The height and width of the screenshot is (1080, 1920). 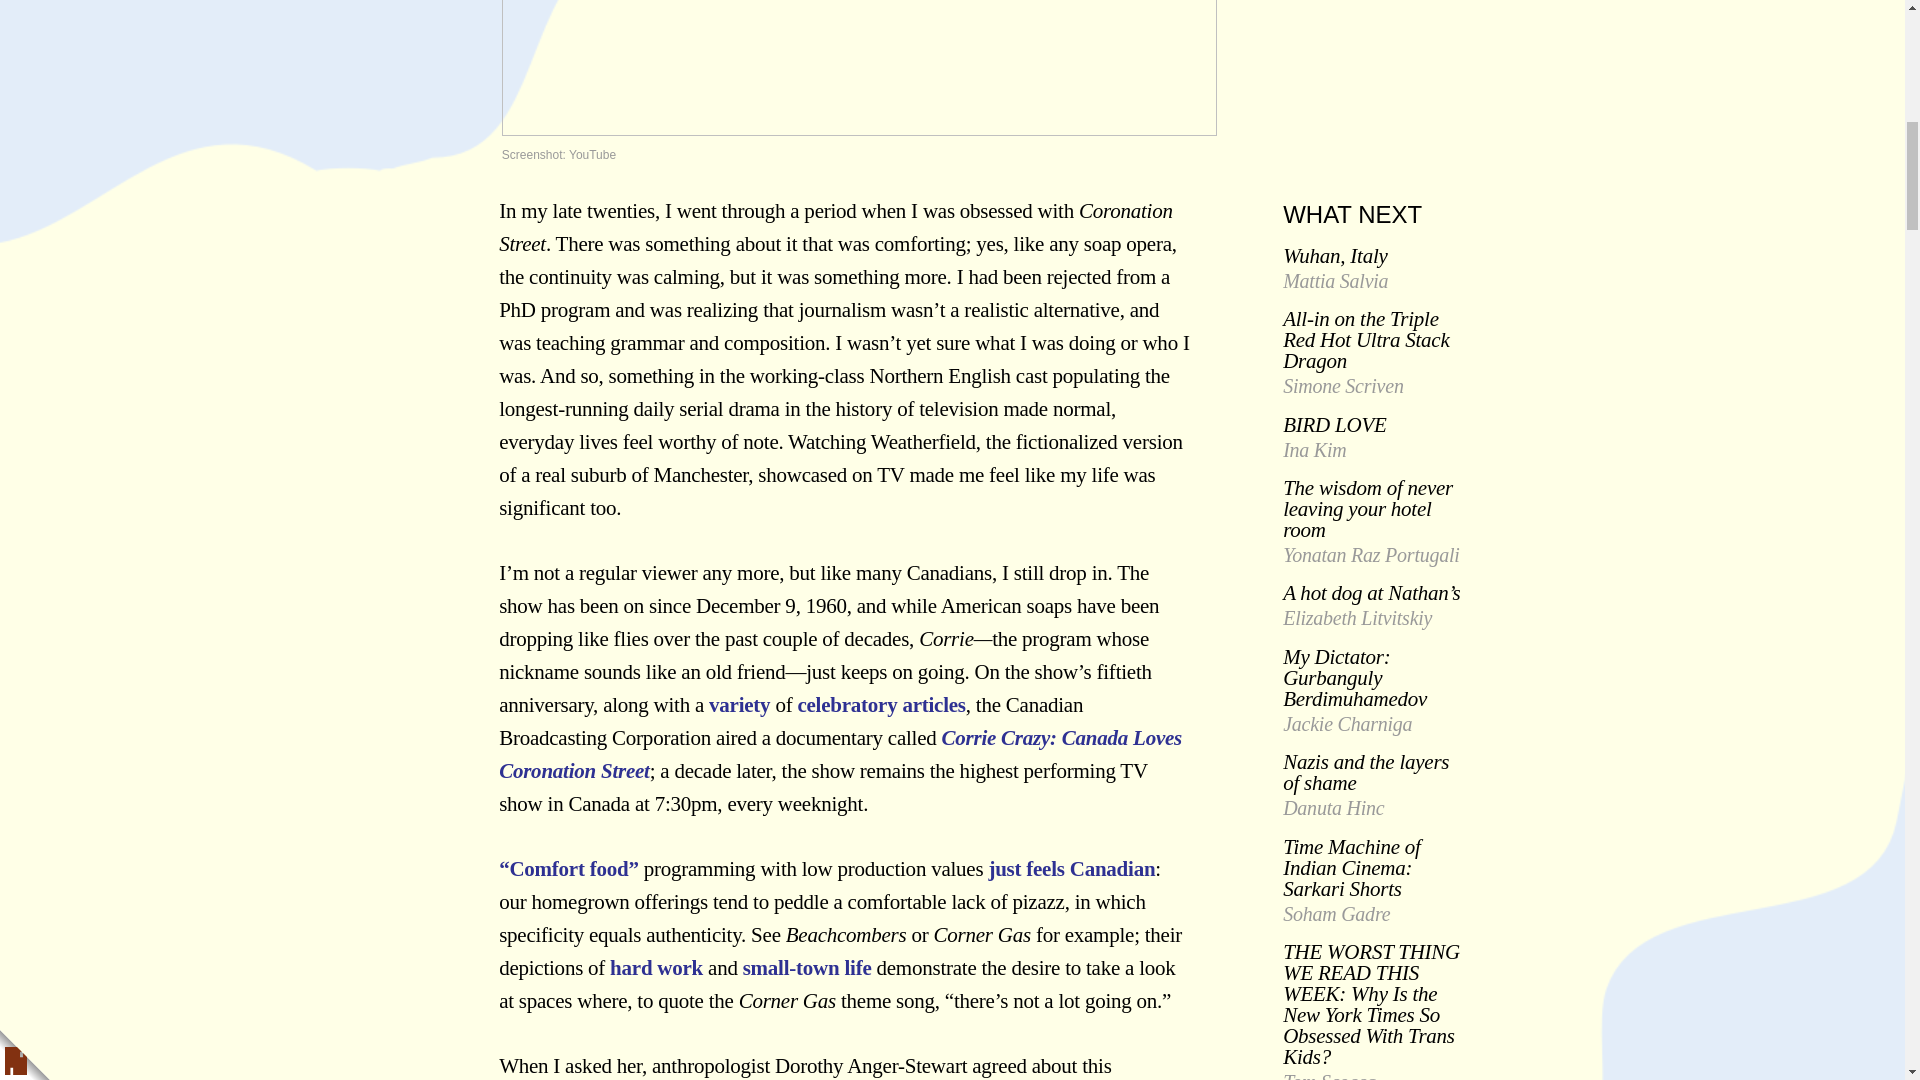 I want to click on The wisdom of never leaving your hotel room, so click(x=1368, y=509).